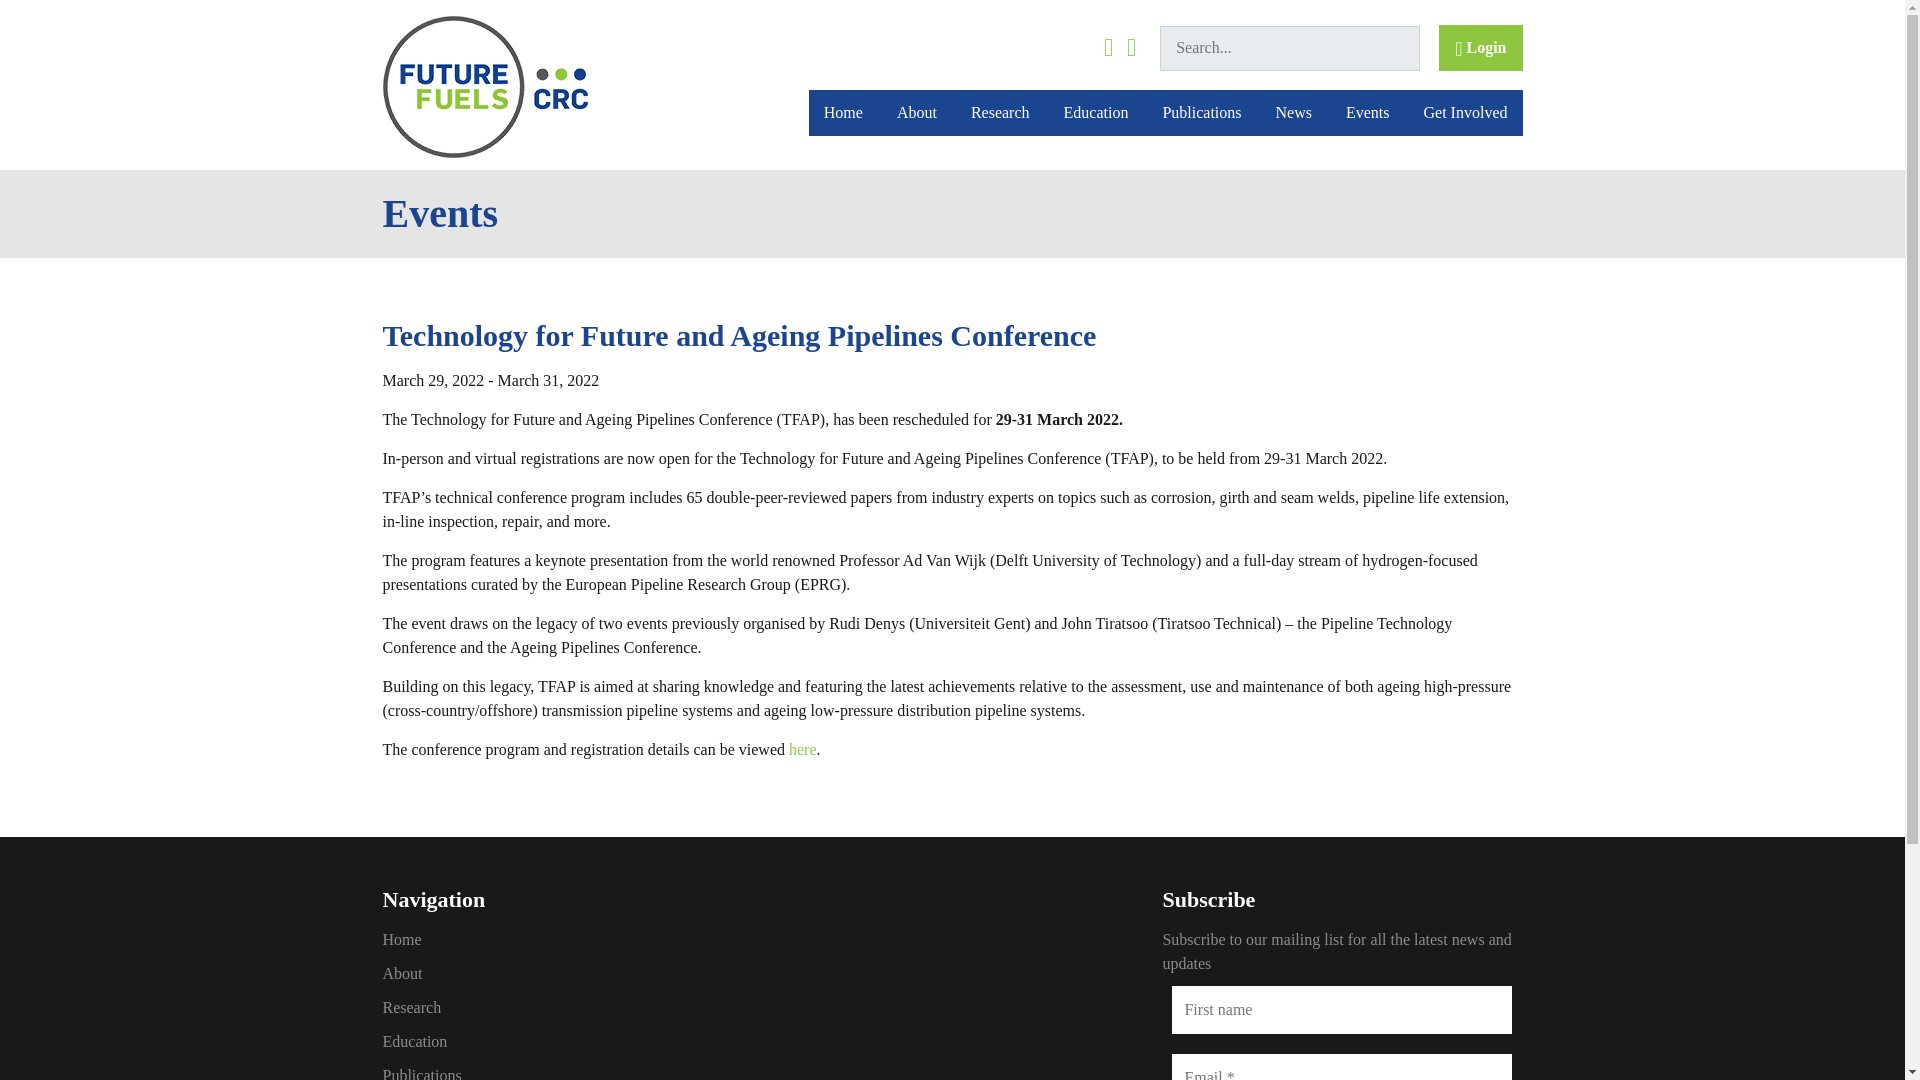 The image size is (1920, 1080). What do you see at coordinates (1342, 1010) in the screenshot?
I see `First name` at bounding box center [1342, 1010].